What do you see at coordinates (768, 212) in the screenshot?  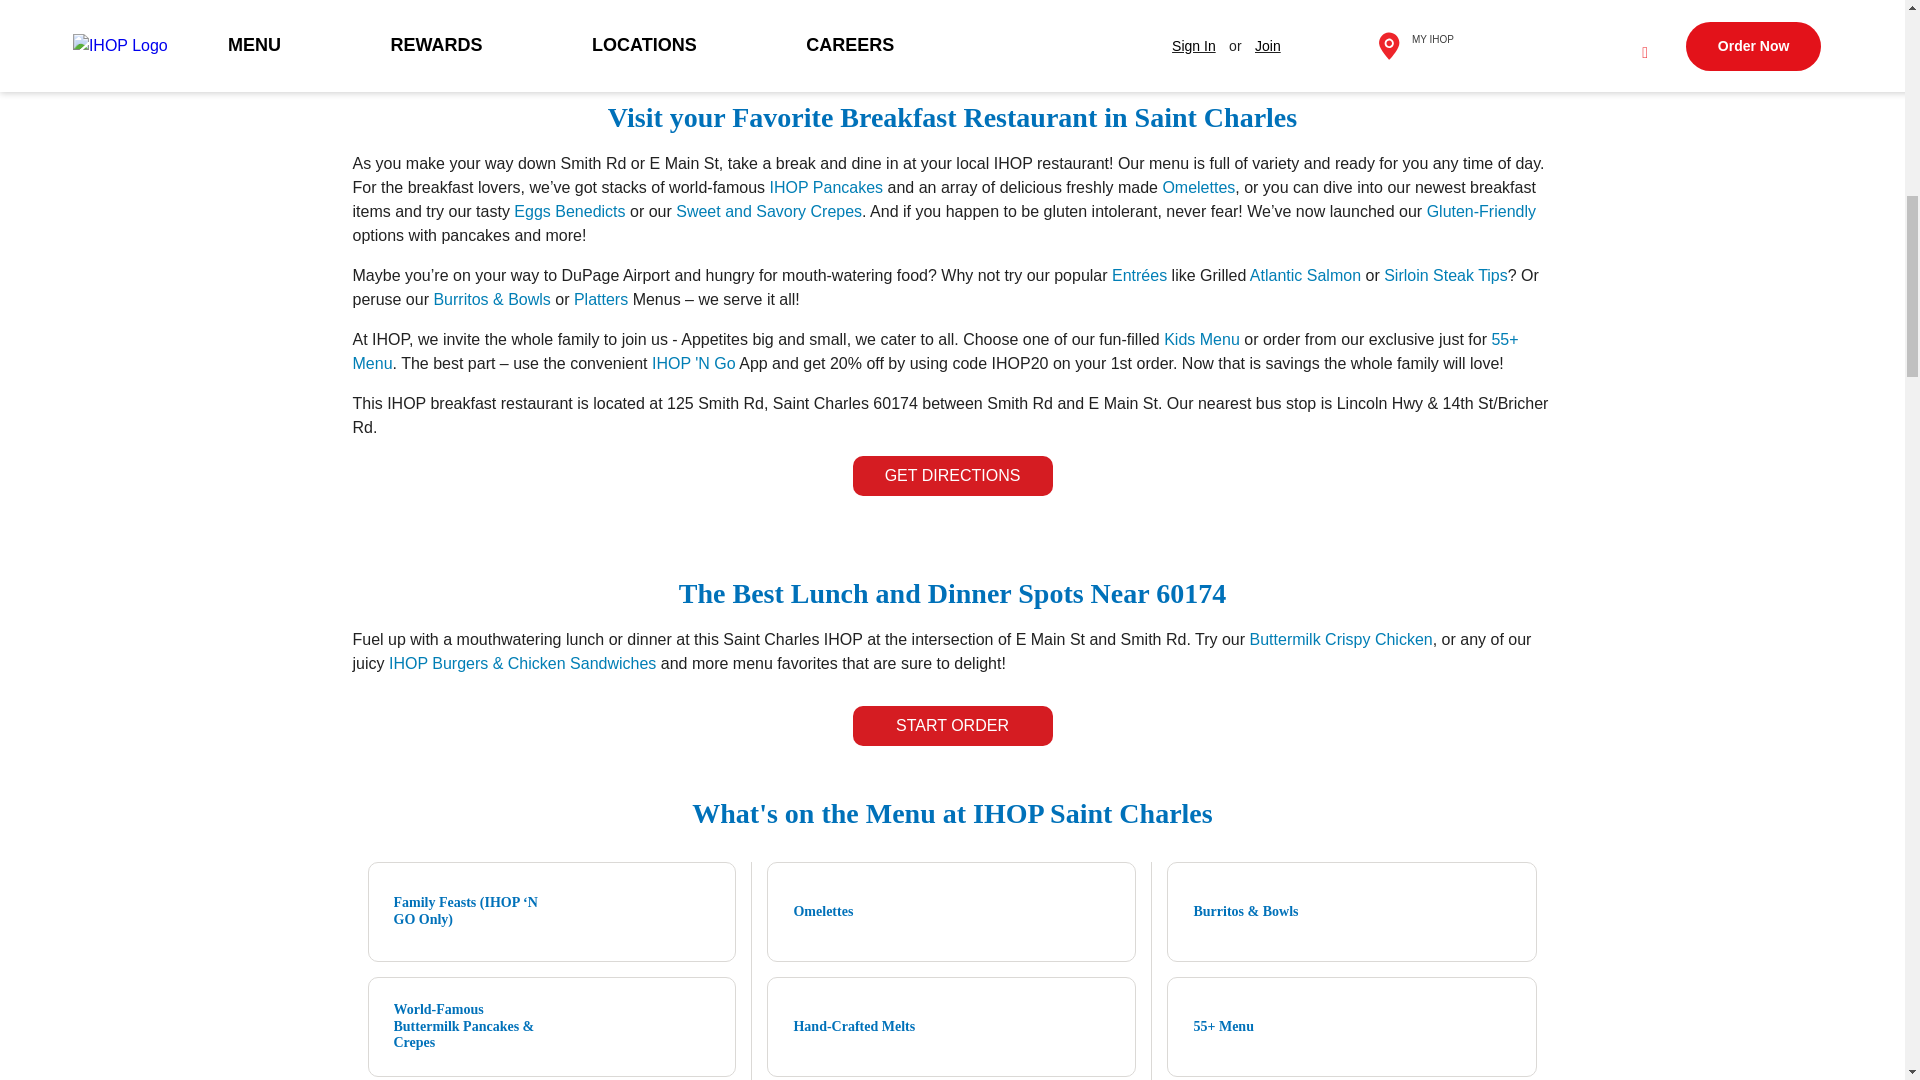 I see `Sweet and Savory Crepes` at bounding box center [768, 212].